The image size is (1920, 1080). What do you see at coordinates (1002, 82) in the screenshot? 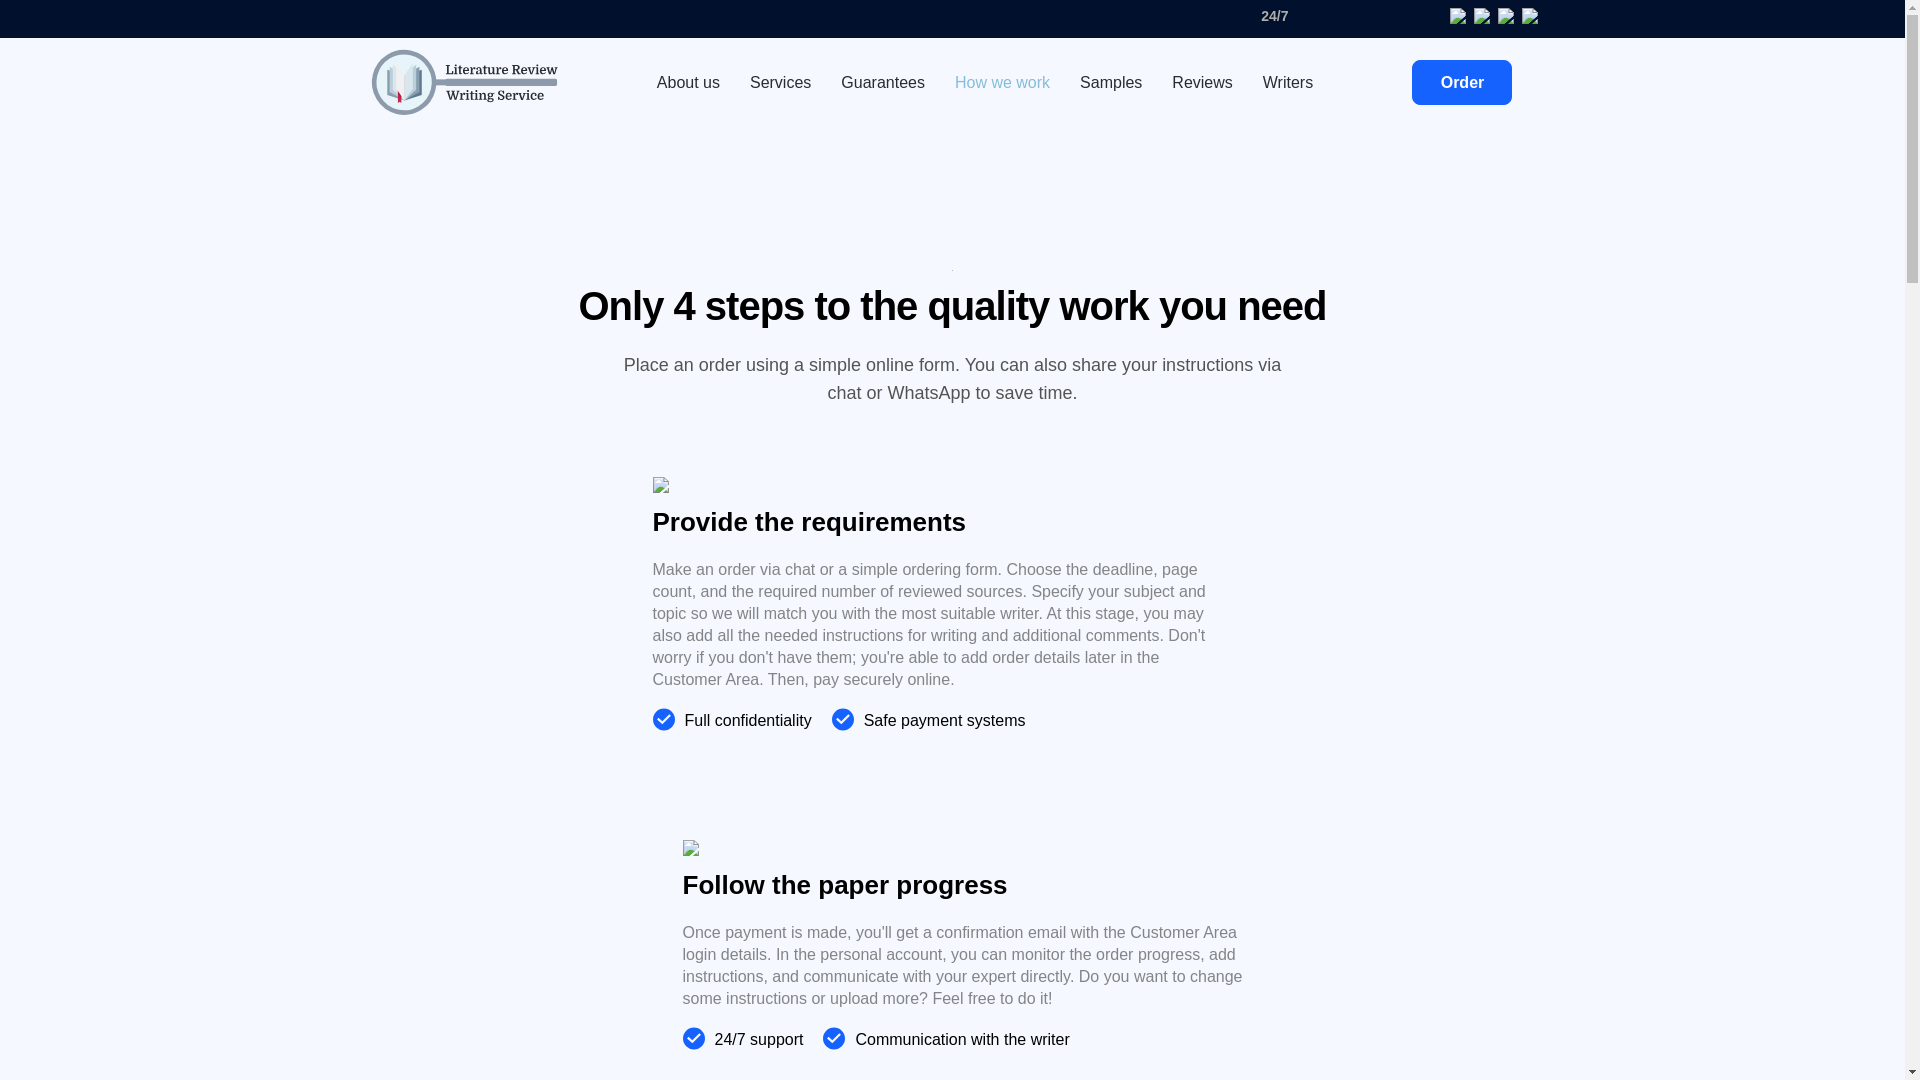
I see `How we work` at bounding box center [1002, 82].